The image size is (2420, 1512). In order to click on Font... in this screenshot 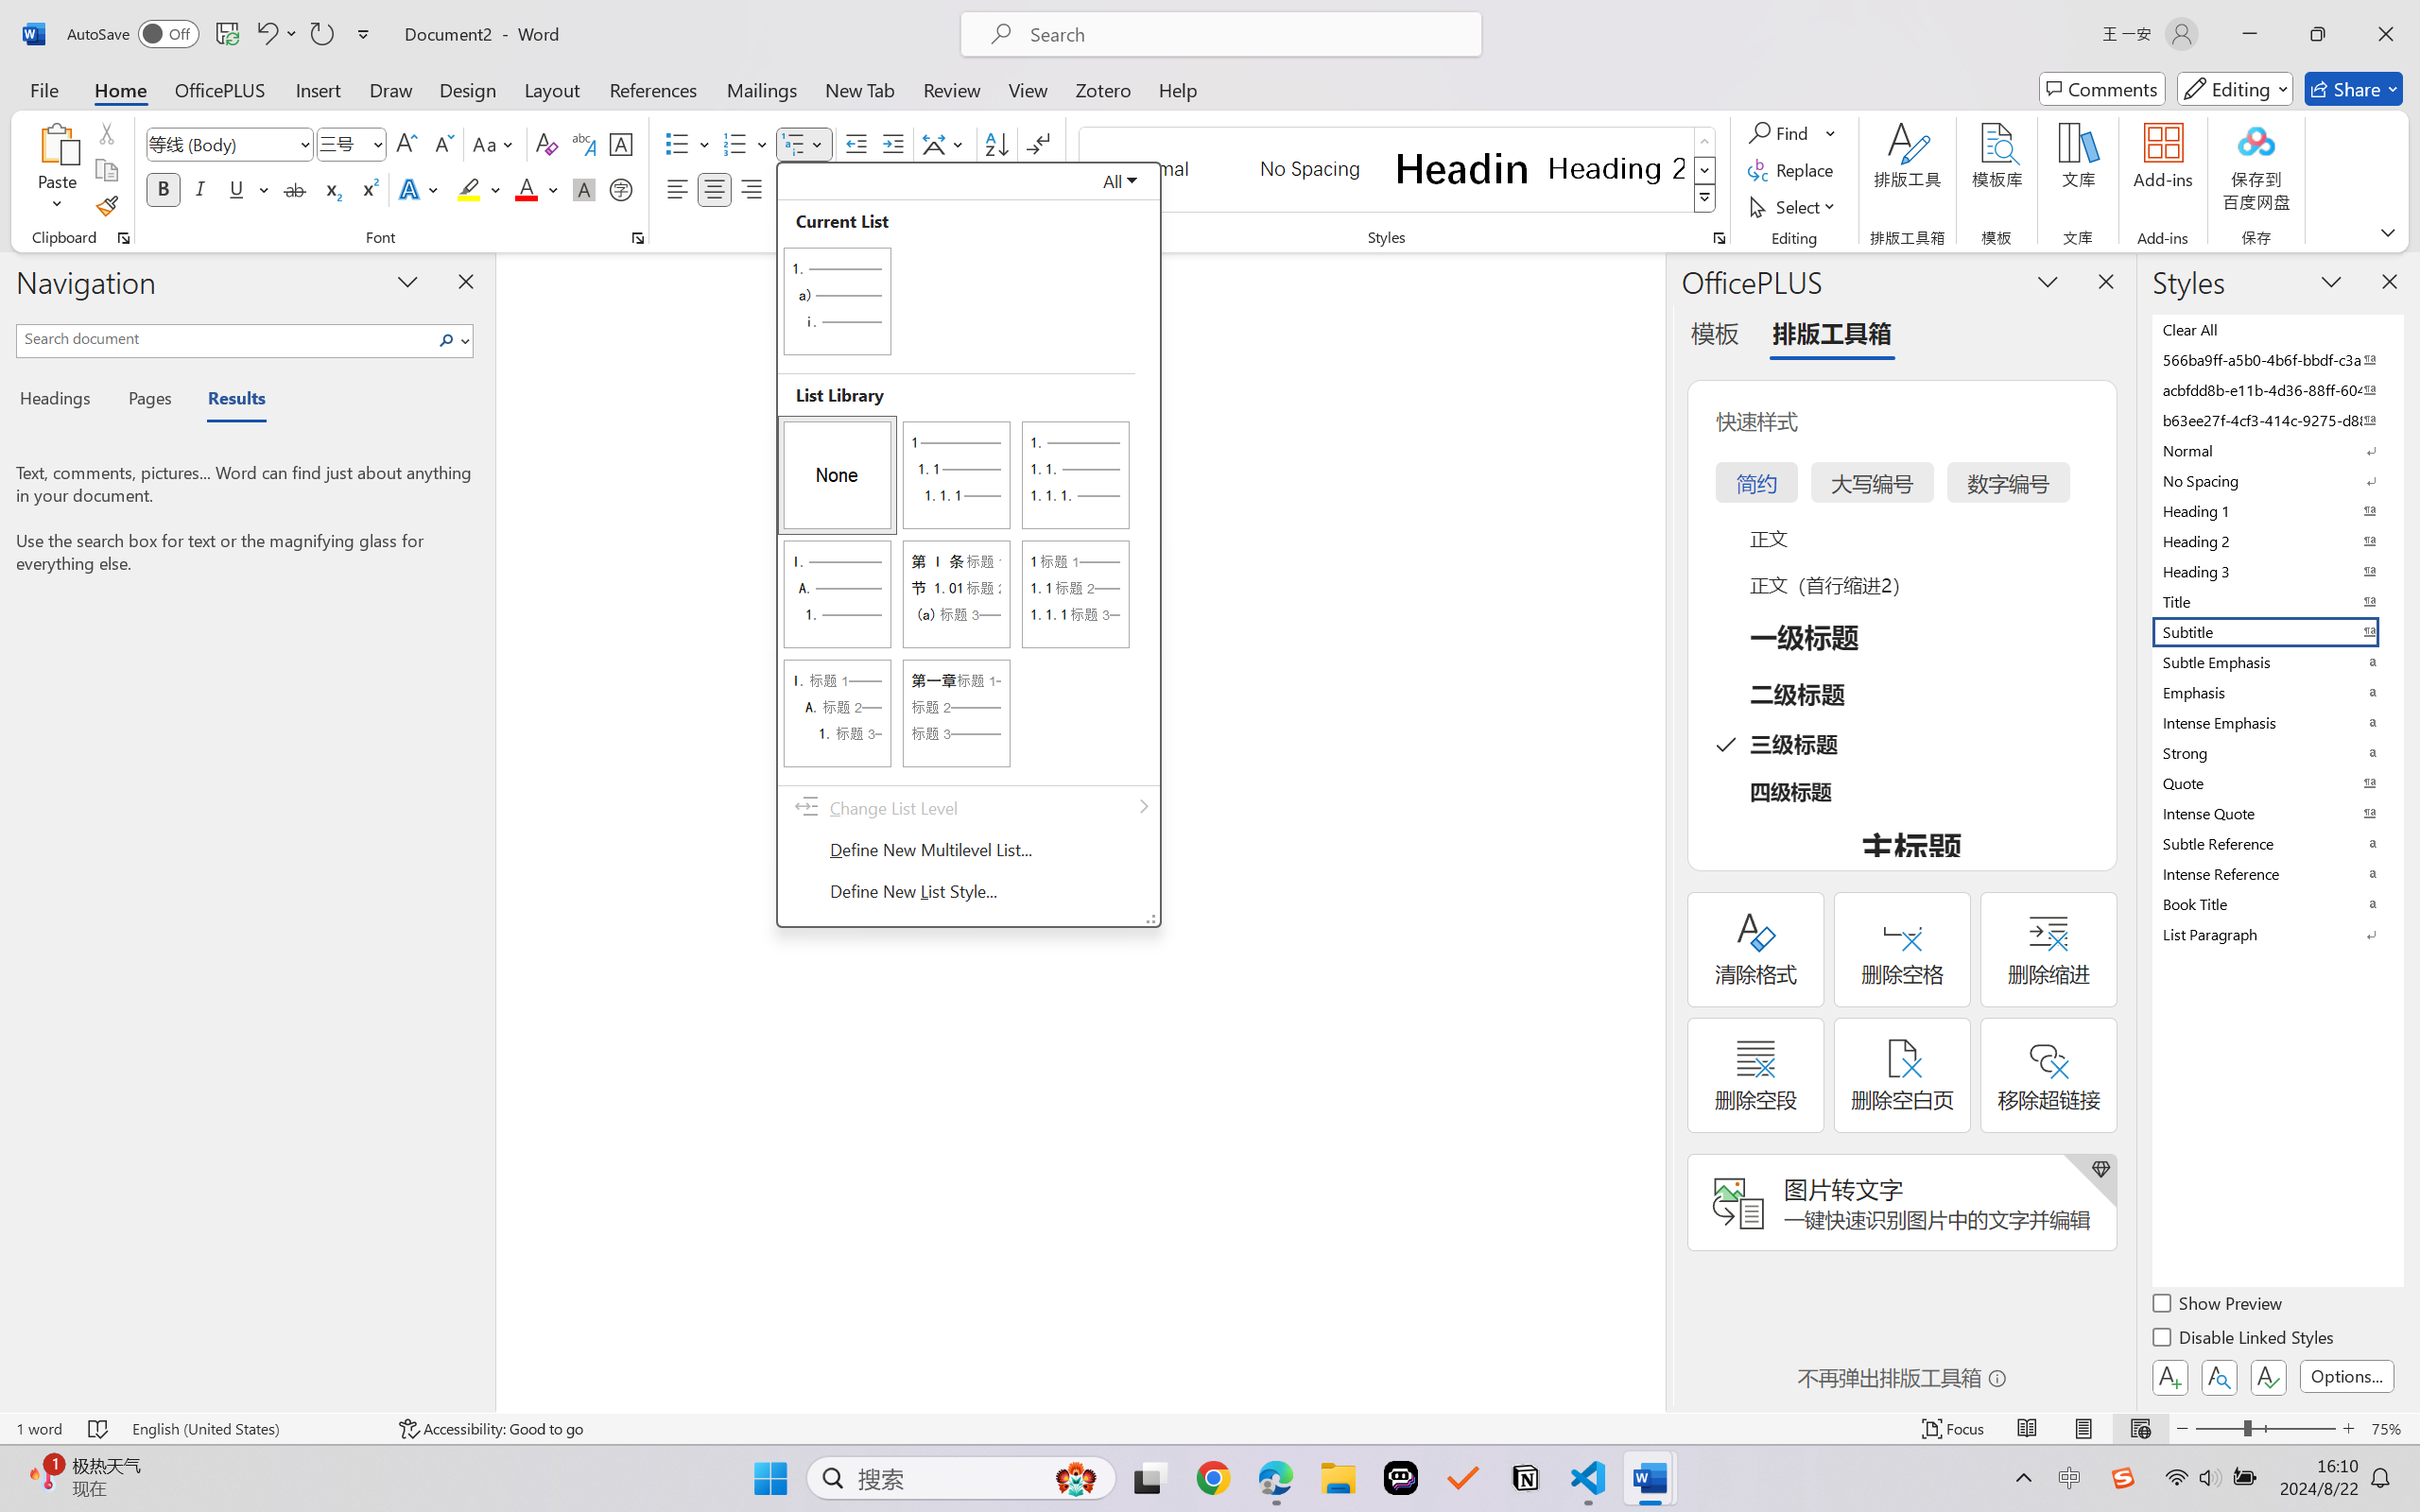, I will do `click(637, 238)`.